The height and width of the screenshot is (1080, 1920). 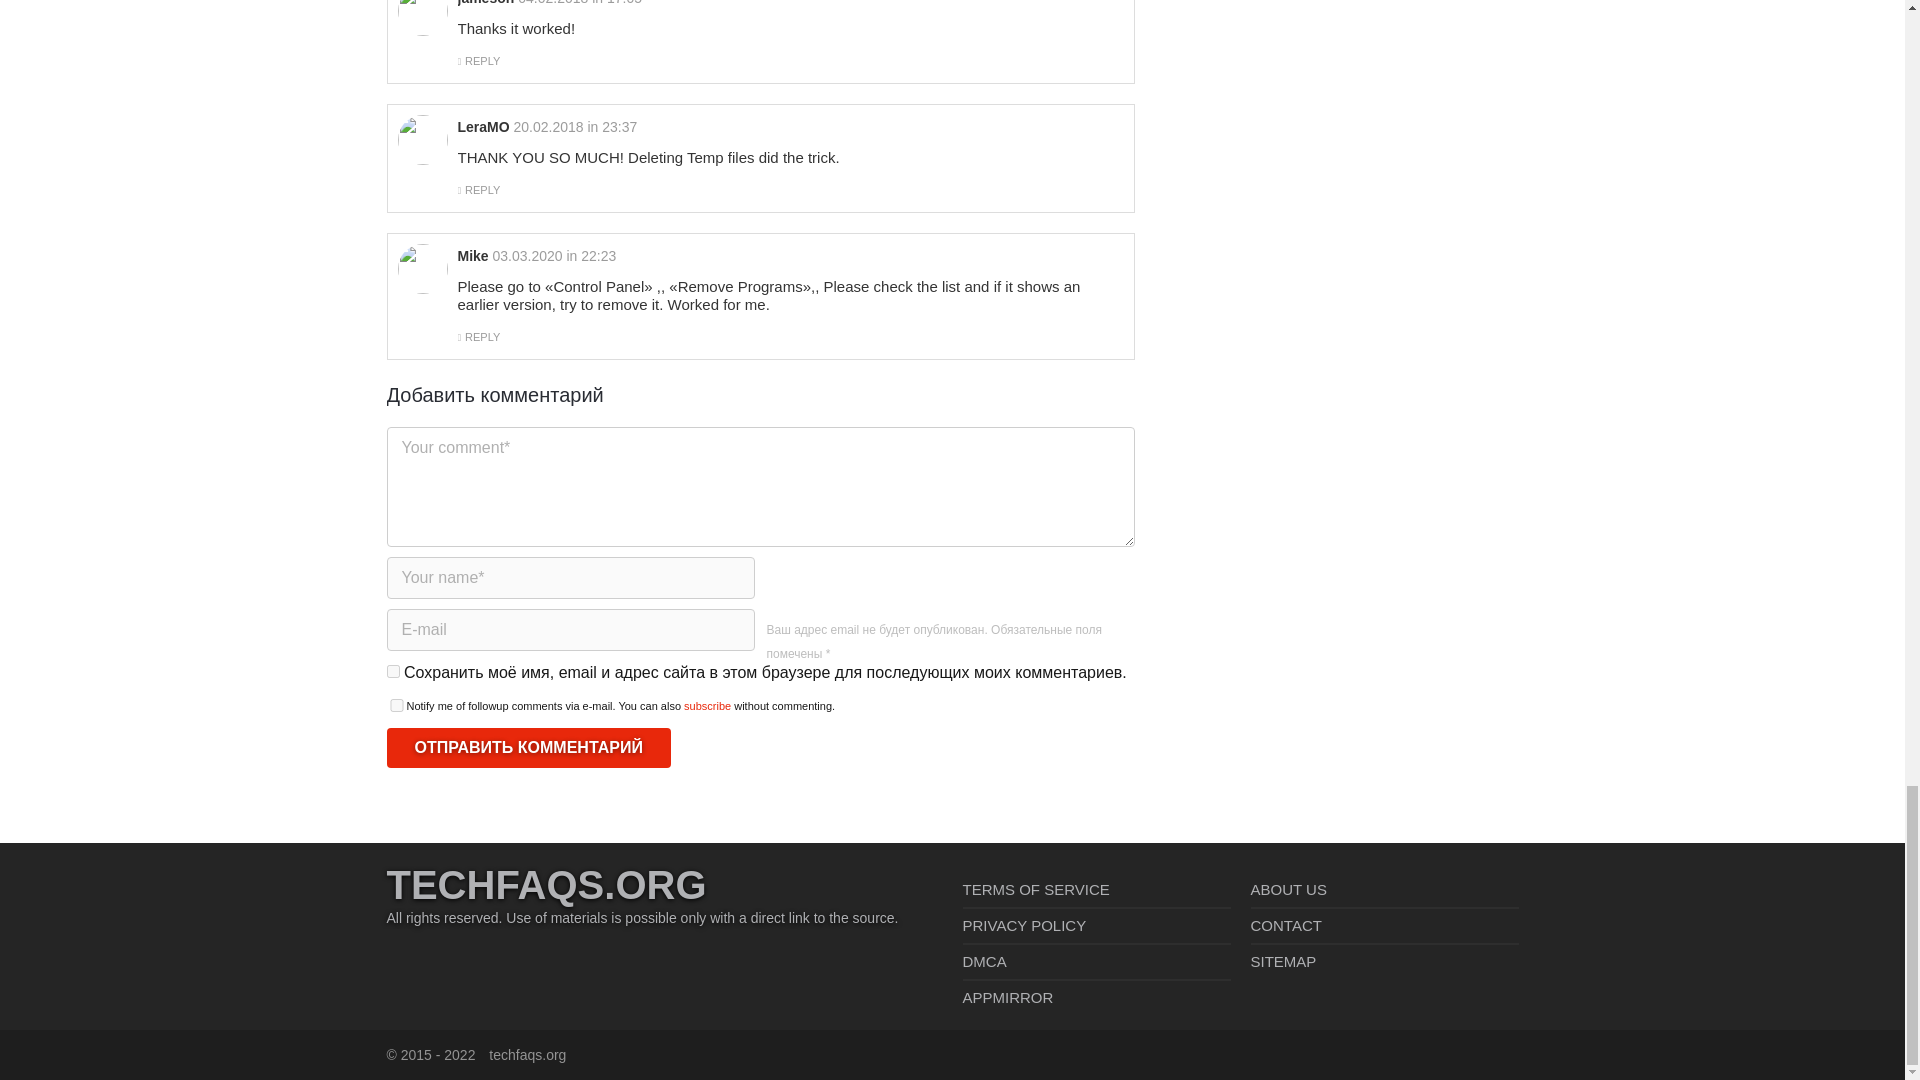 I want to click on subscribe, so click(x=707, y=705).